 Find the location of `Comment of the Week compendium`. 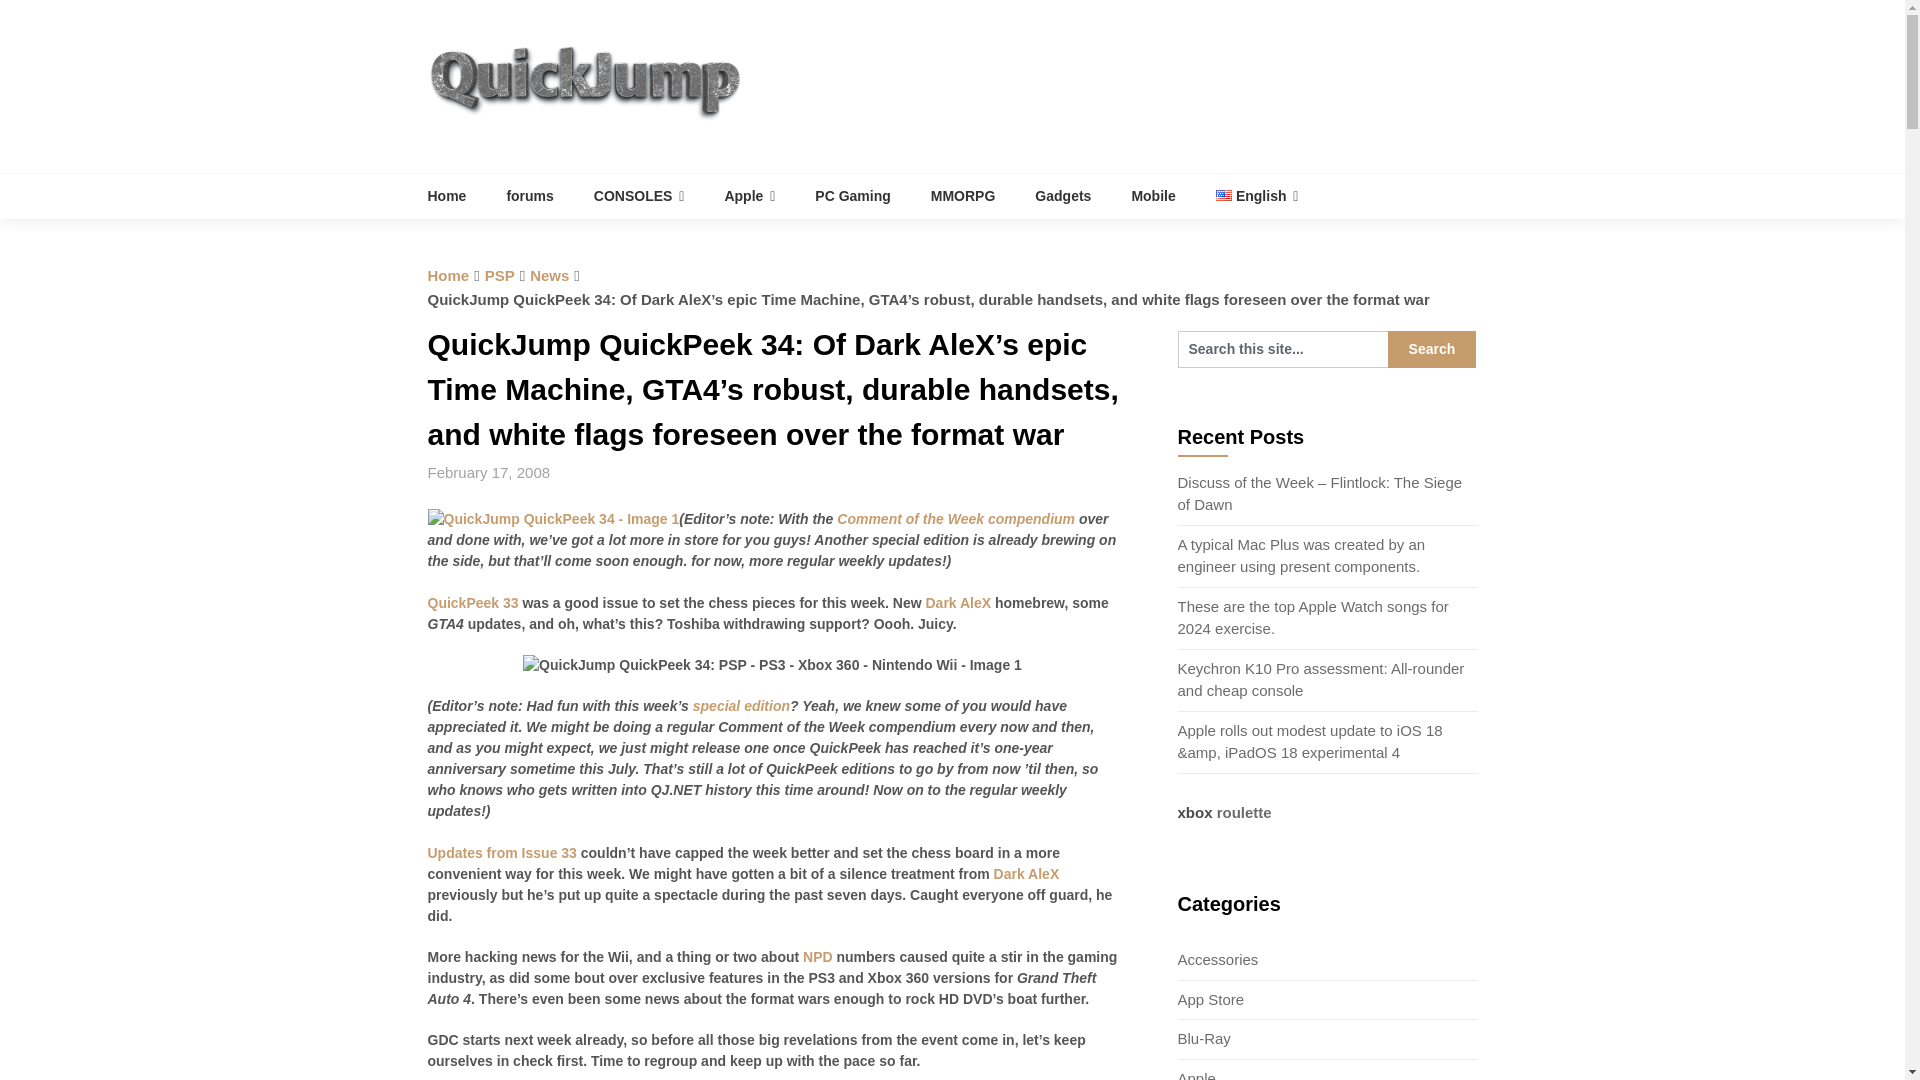

Comment of the Week compendium is located at coordinates (956, 518).